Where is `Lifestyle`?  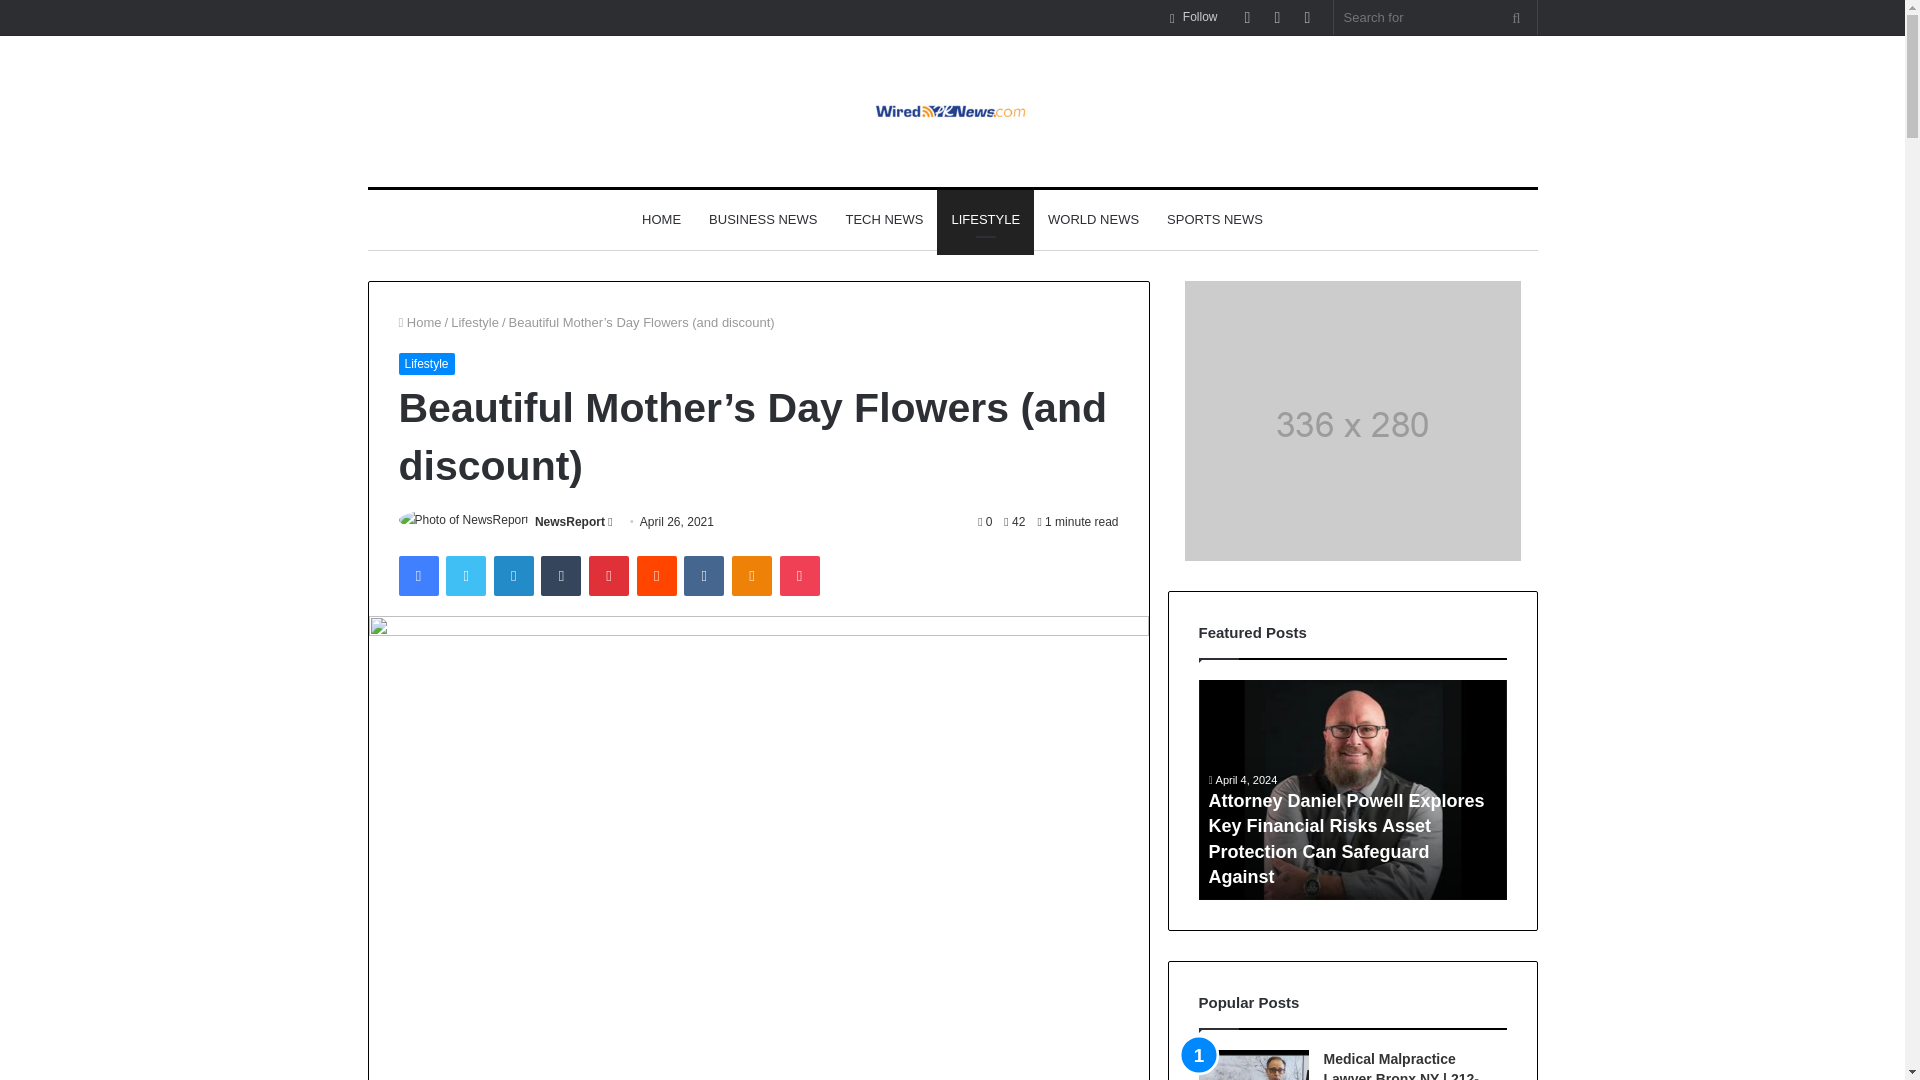 Lifestyle is located at coordinates (475, 322).